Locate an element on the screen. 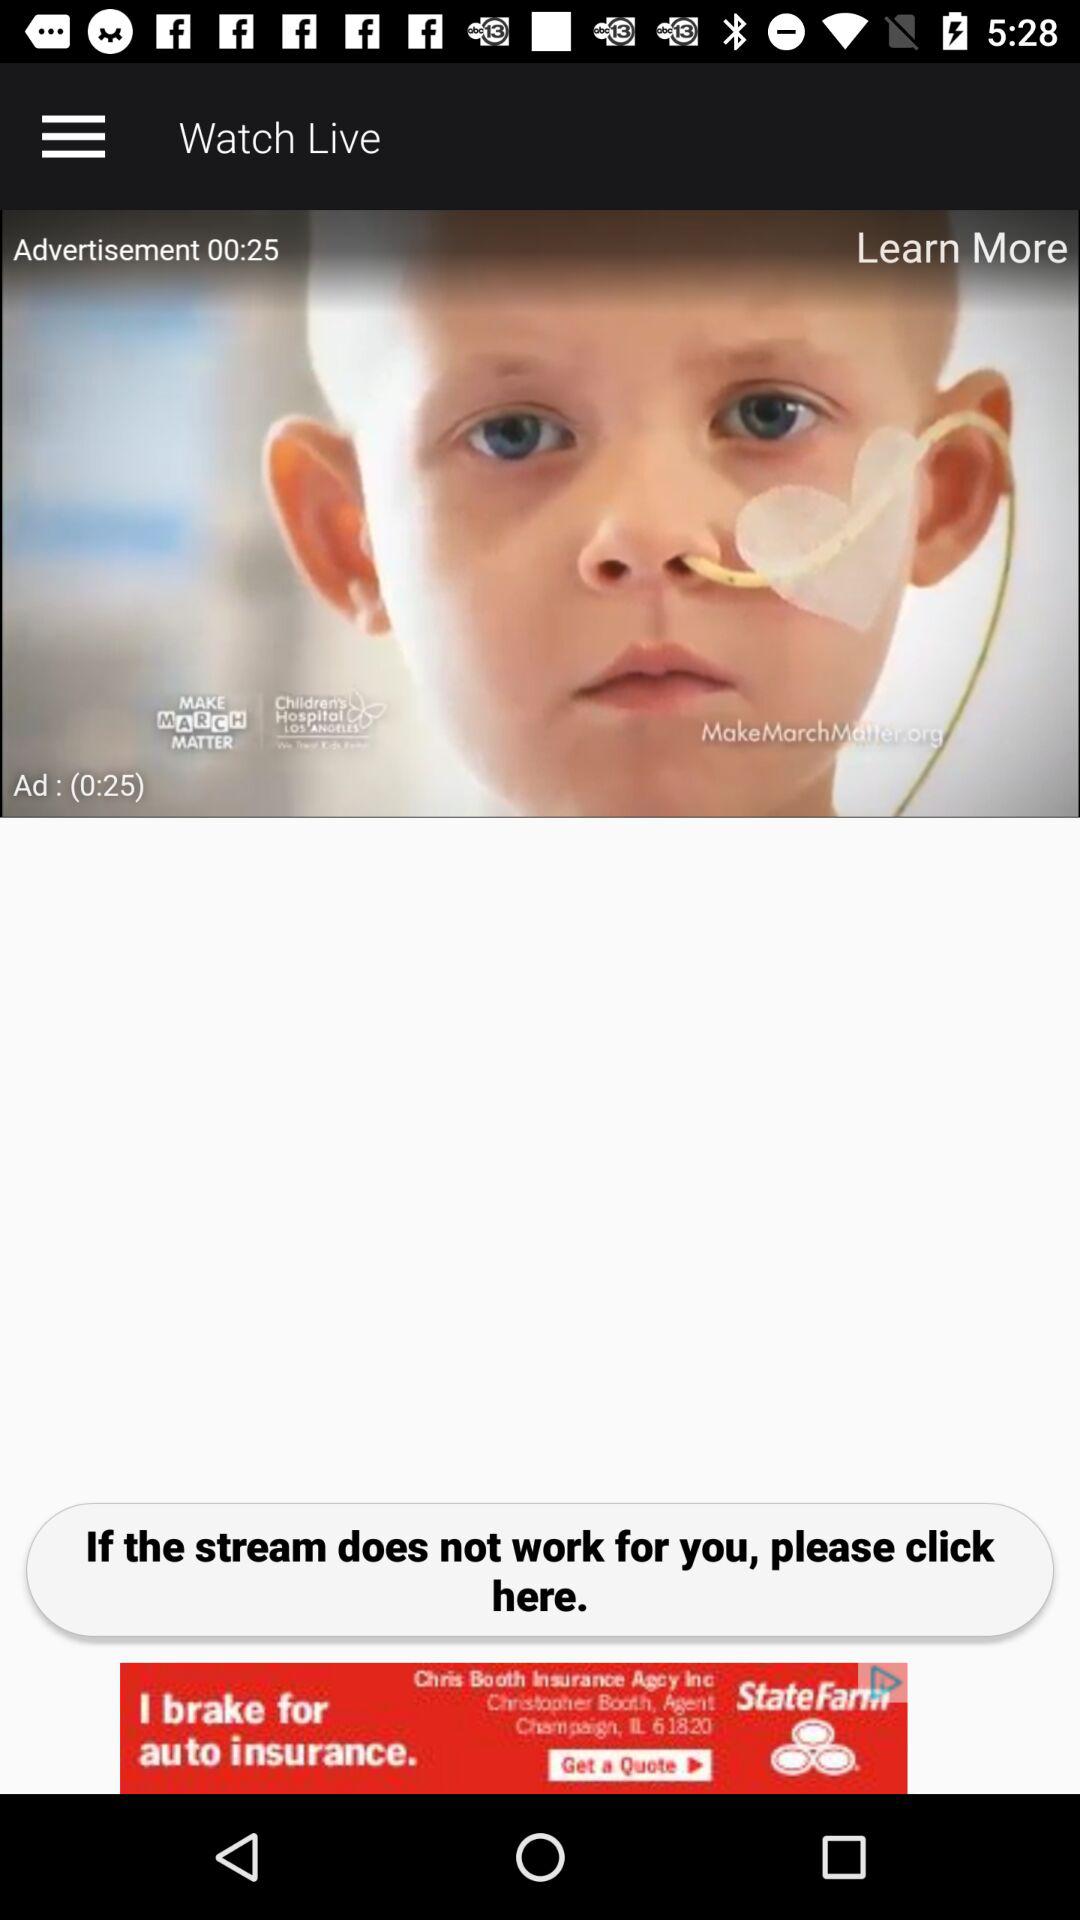 Image resolution: width=1080 pixels, height=1920 pixels. menu is located at coordinates (73, 136).